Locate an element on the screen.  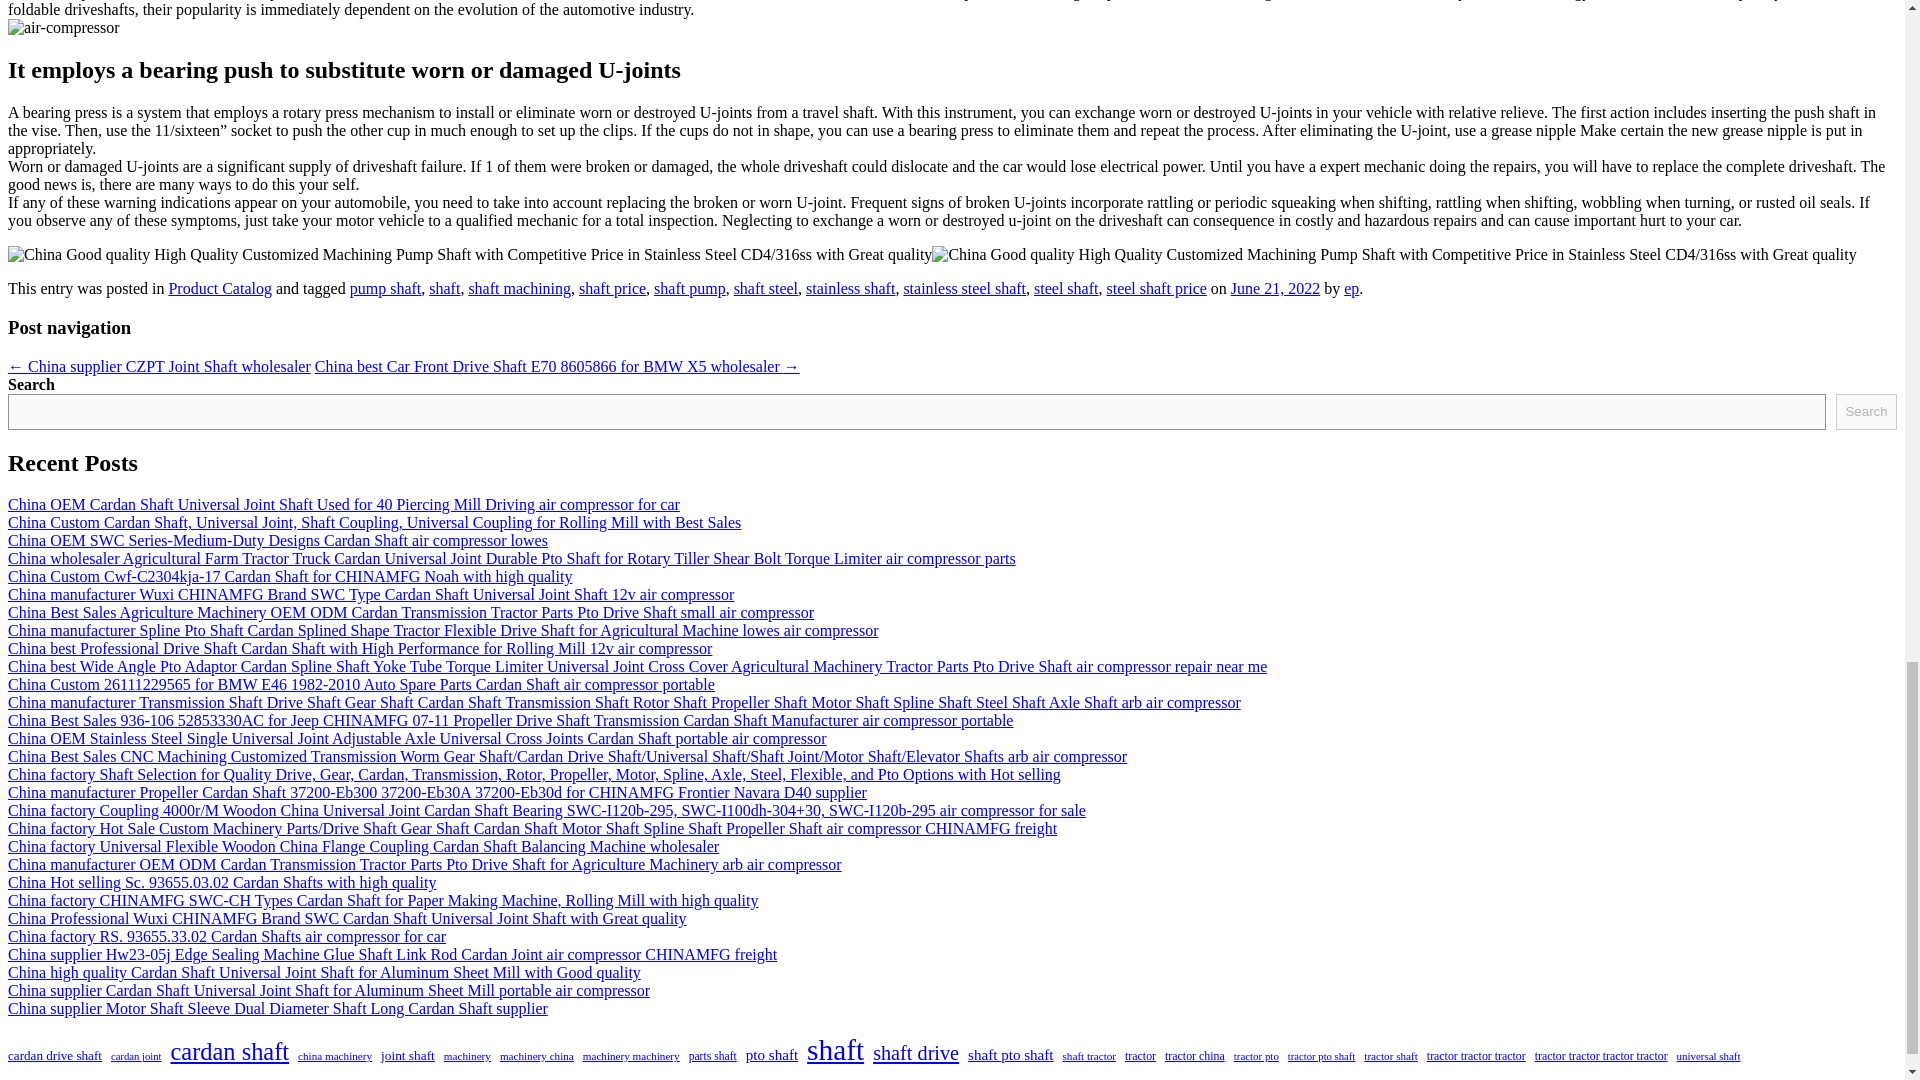
shaft pump is located at coordinates (690, 288).